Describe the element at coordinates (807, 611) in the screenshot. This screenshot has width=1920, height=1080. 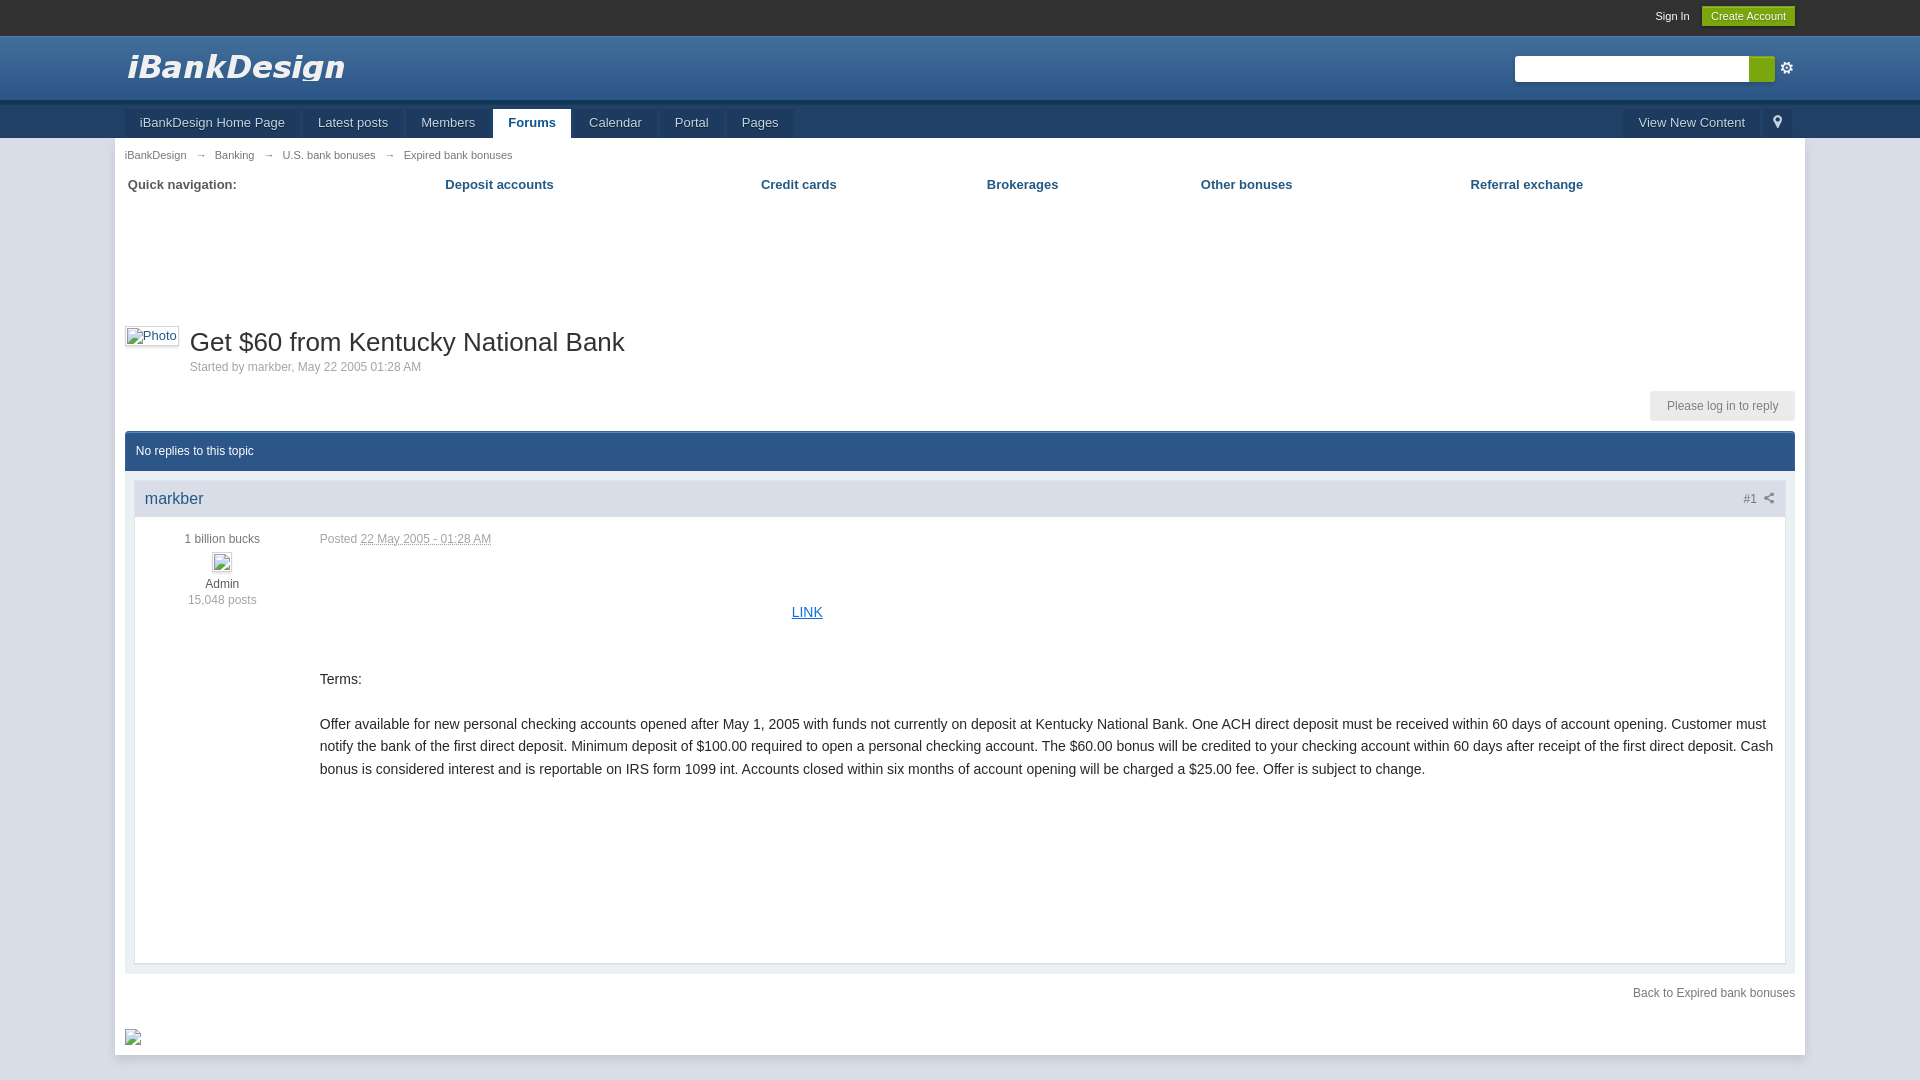
I see `LINK` at that location.